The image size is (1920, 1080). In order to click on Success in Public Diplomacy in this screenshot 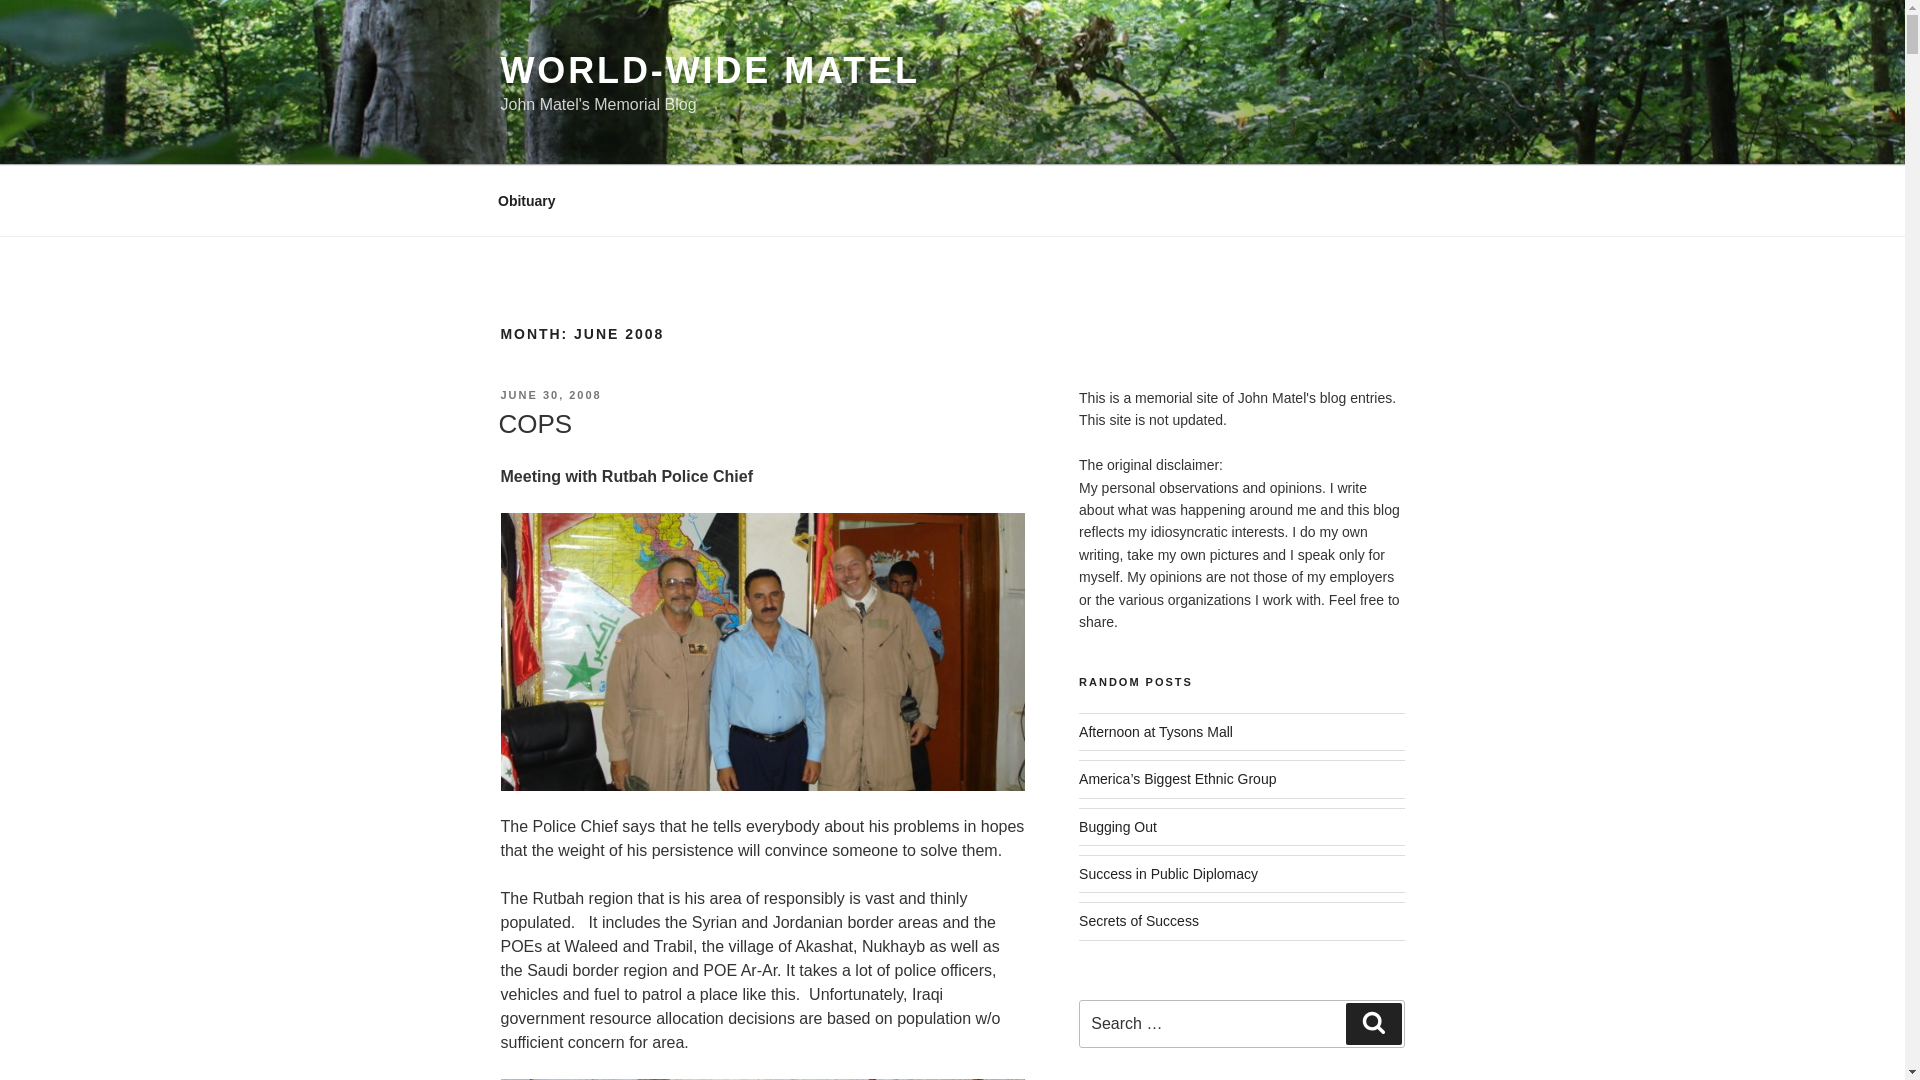, I will do `click(1168, 874)`.